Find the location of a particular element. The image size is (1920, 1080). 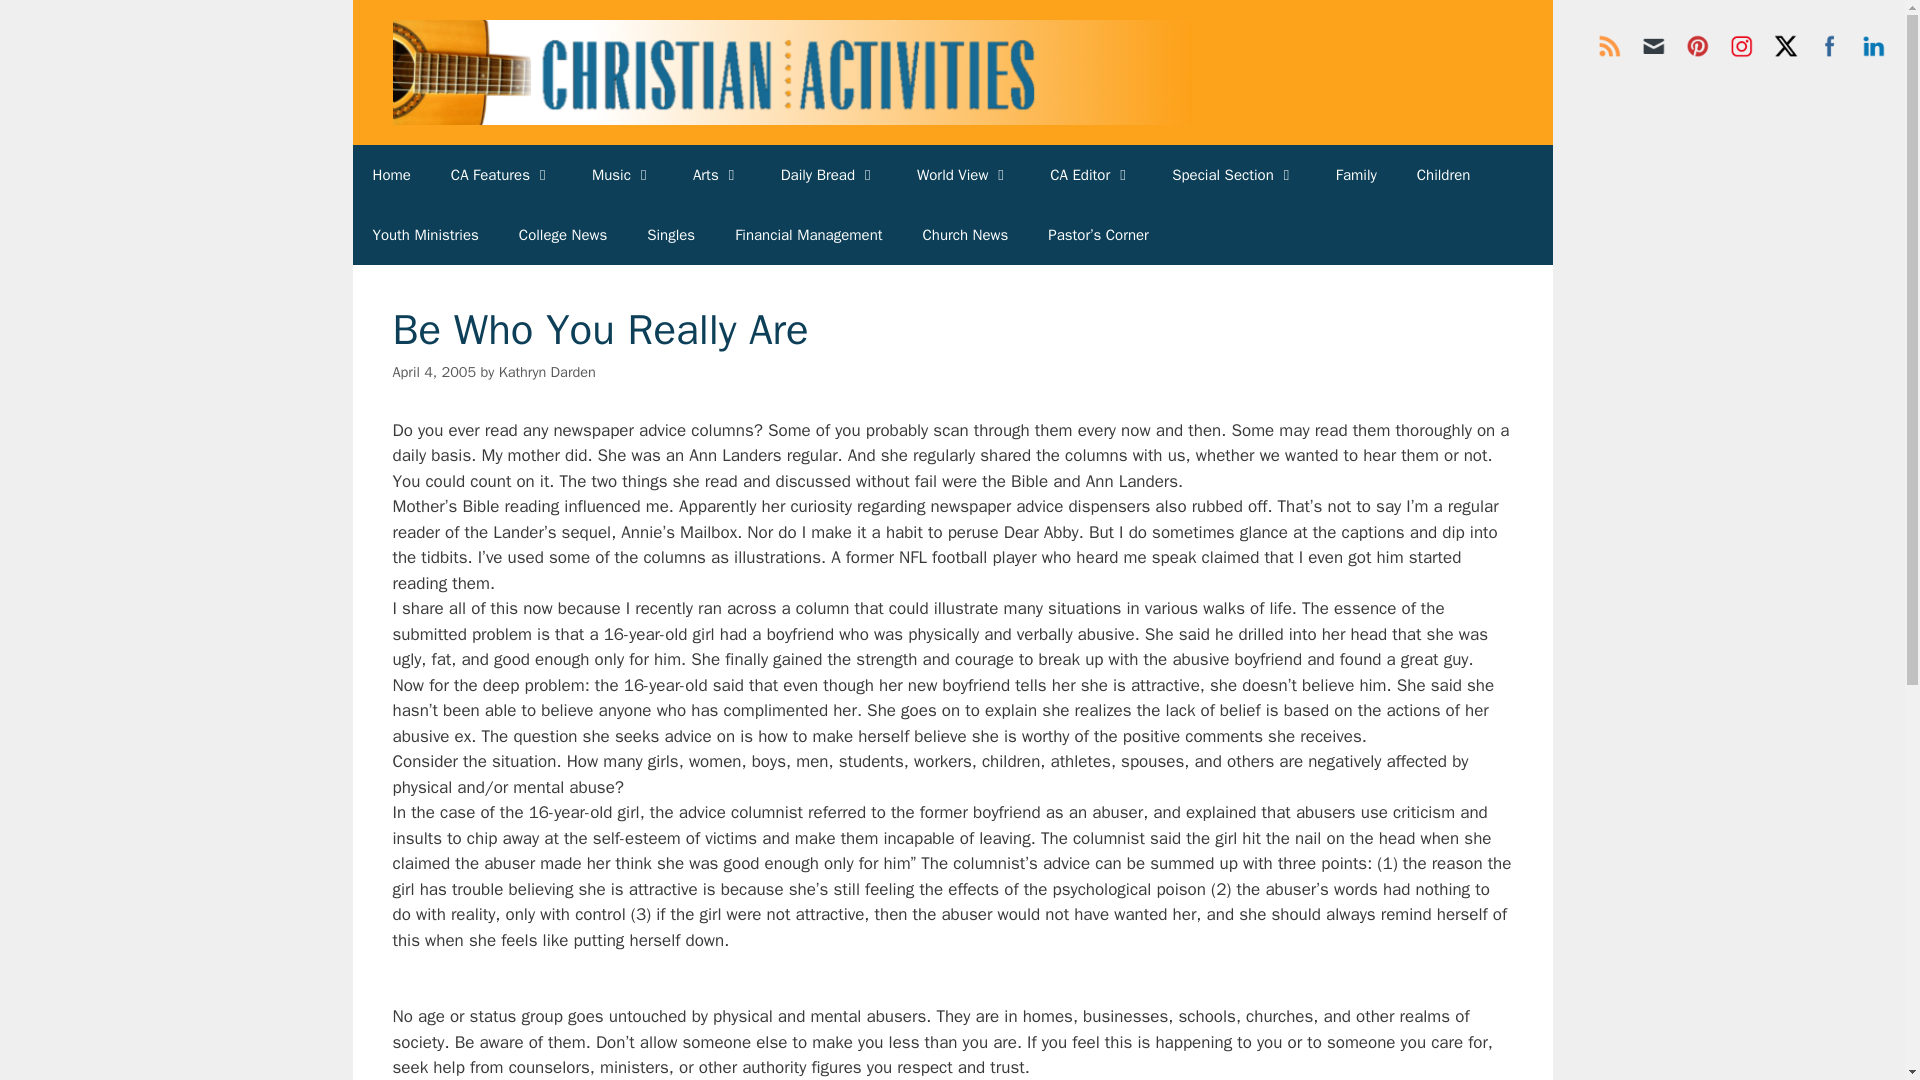

Arts is located at coordinates (716, 174).